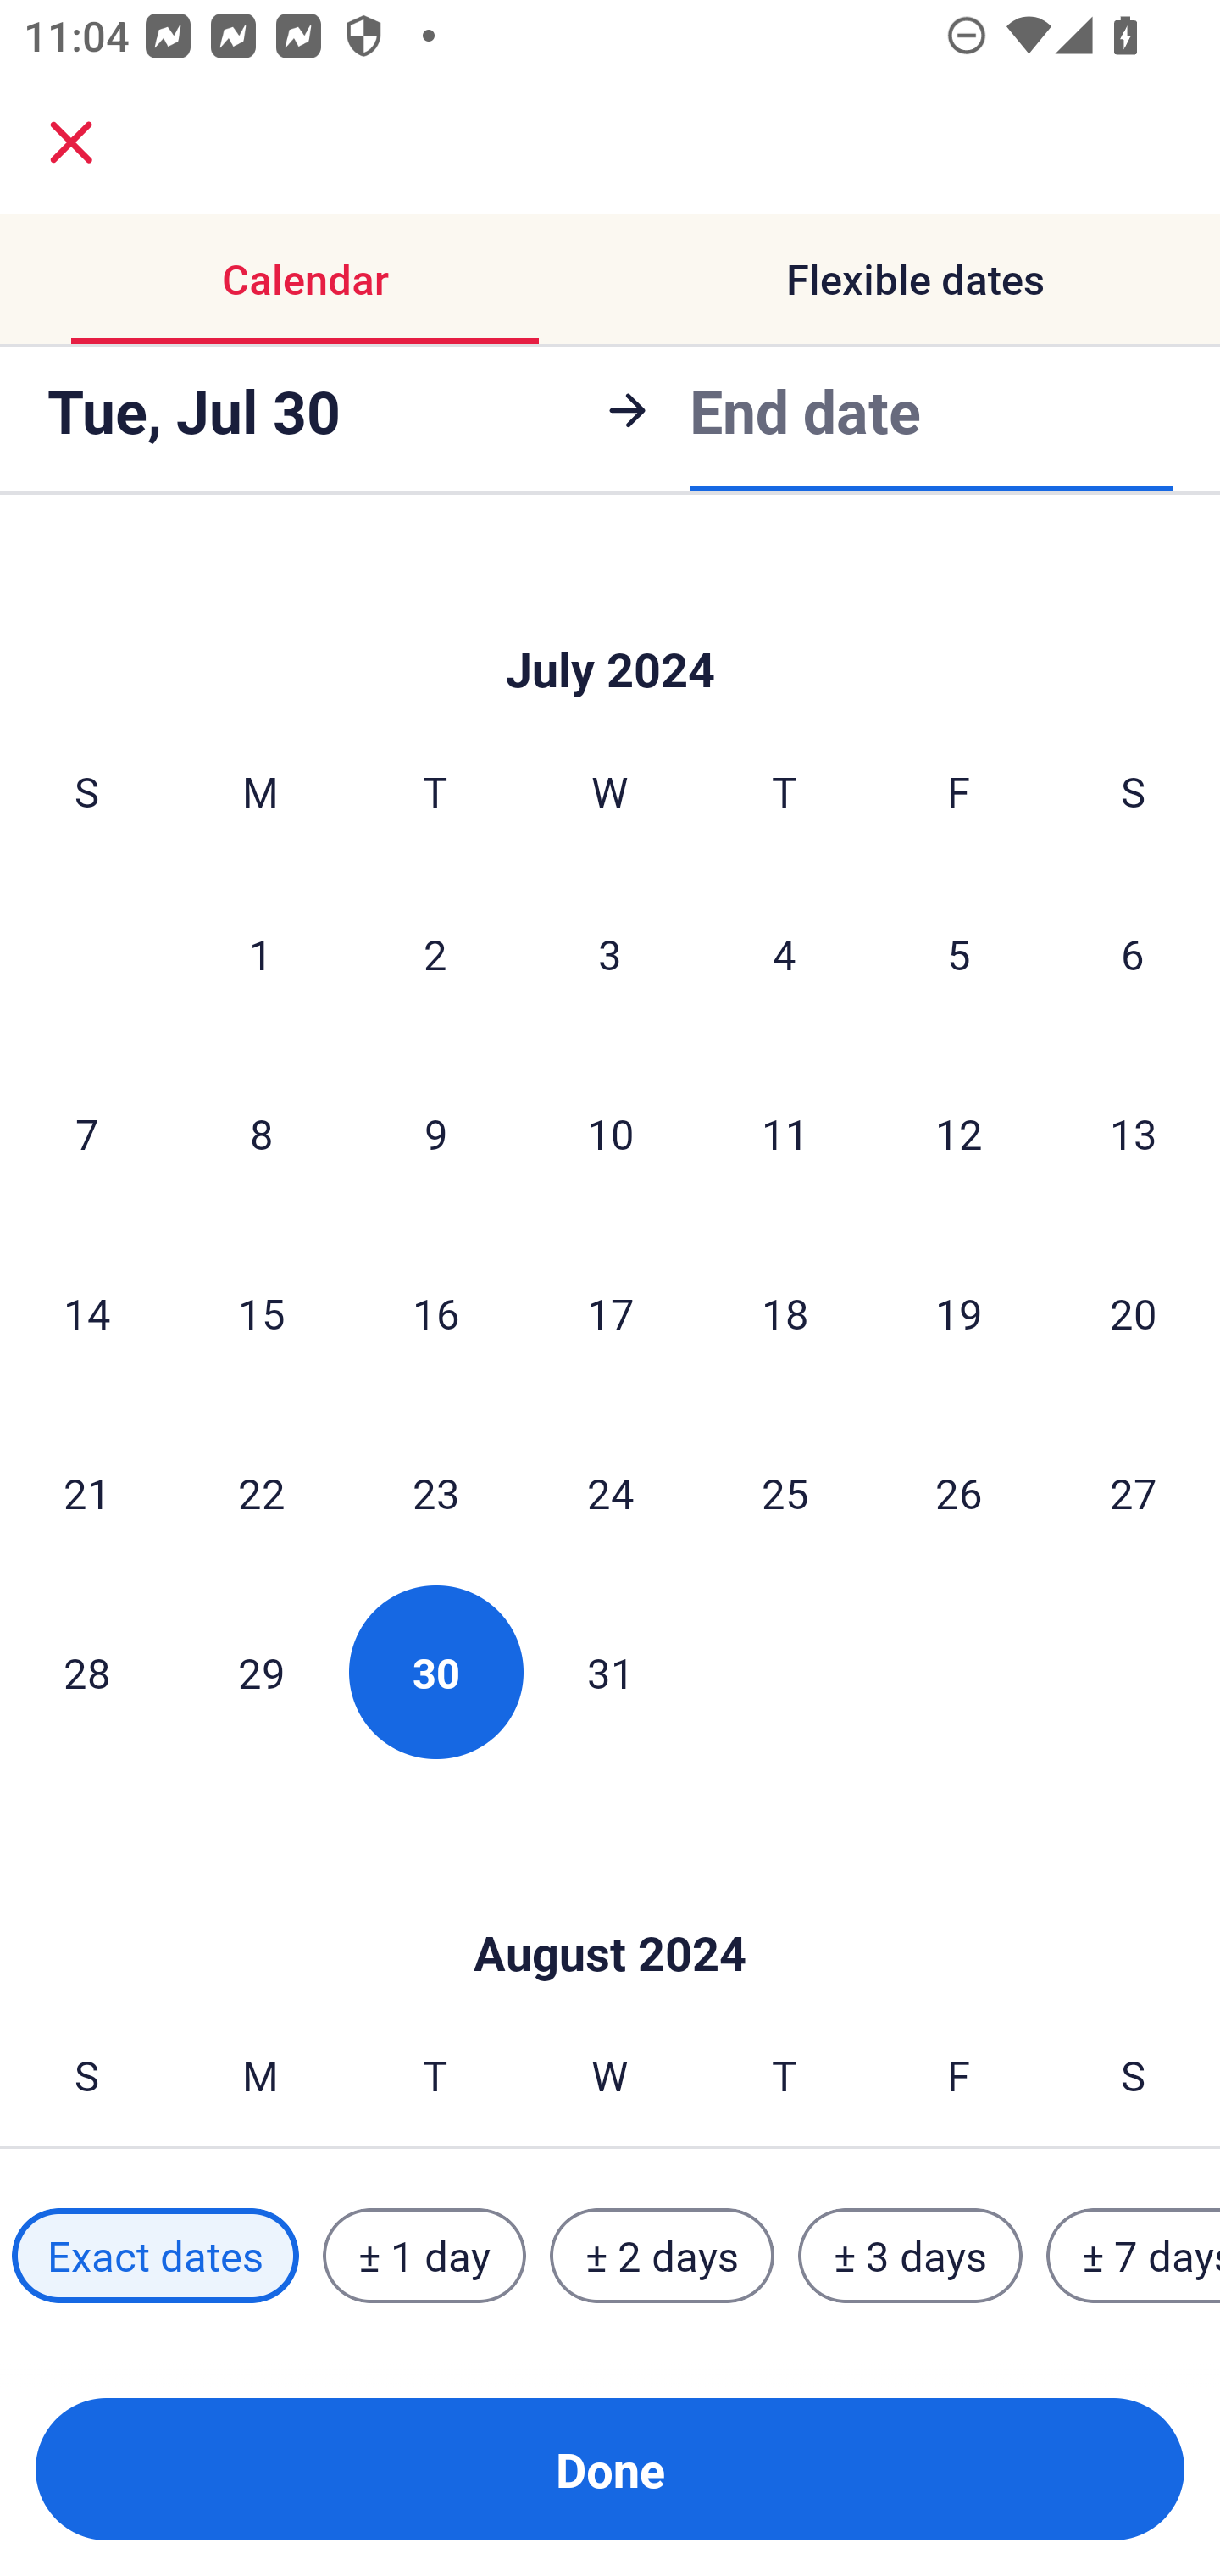 This screenshot has width=1220, height=2576. Describe the element at coordinates (910, 2255) in the screenshot. I see `± 3 days` at that location.